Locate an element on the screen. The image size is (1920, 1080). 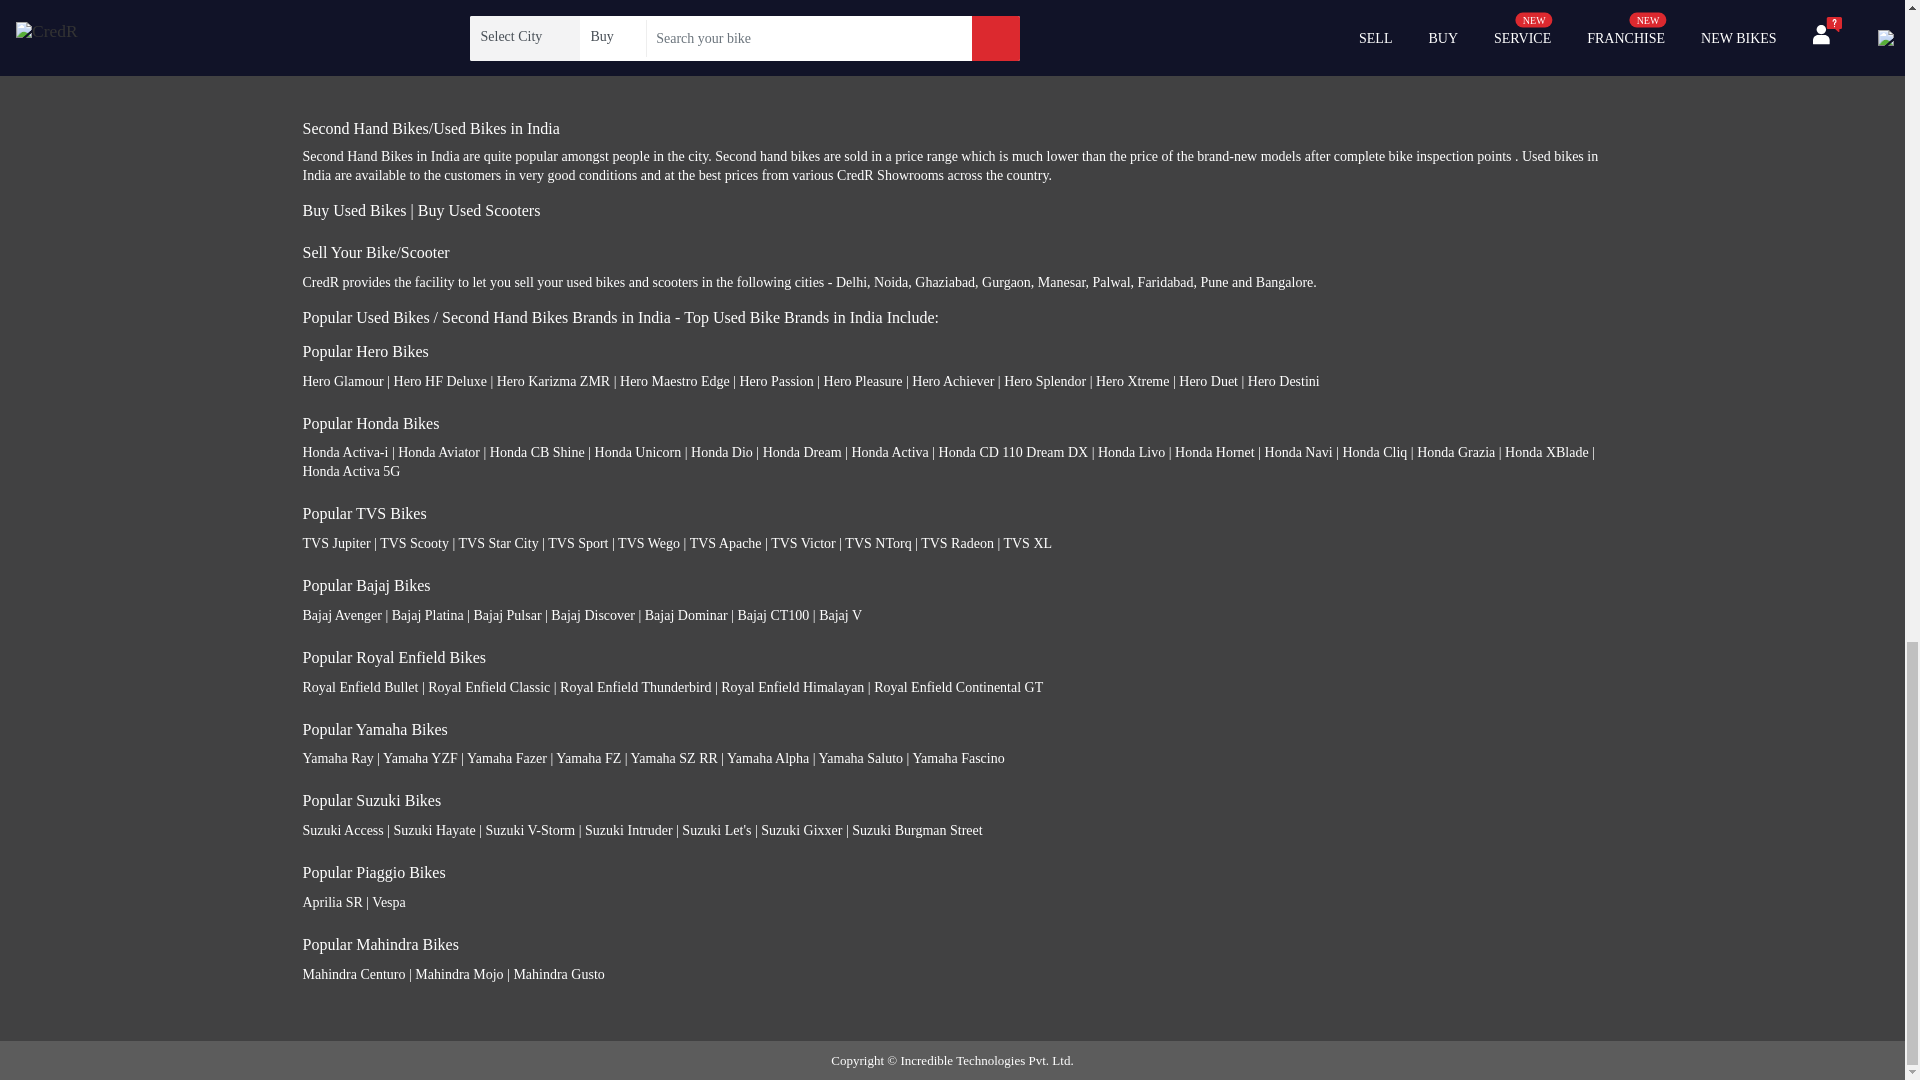
Hero Splendor is located at coordinates (1045, 380).